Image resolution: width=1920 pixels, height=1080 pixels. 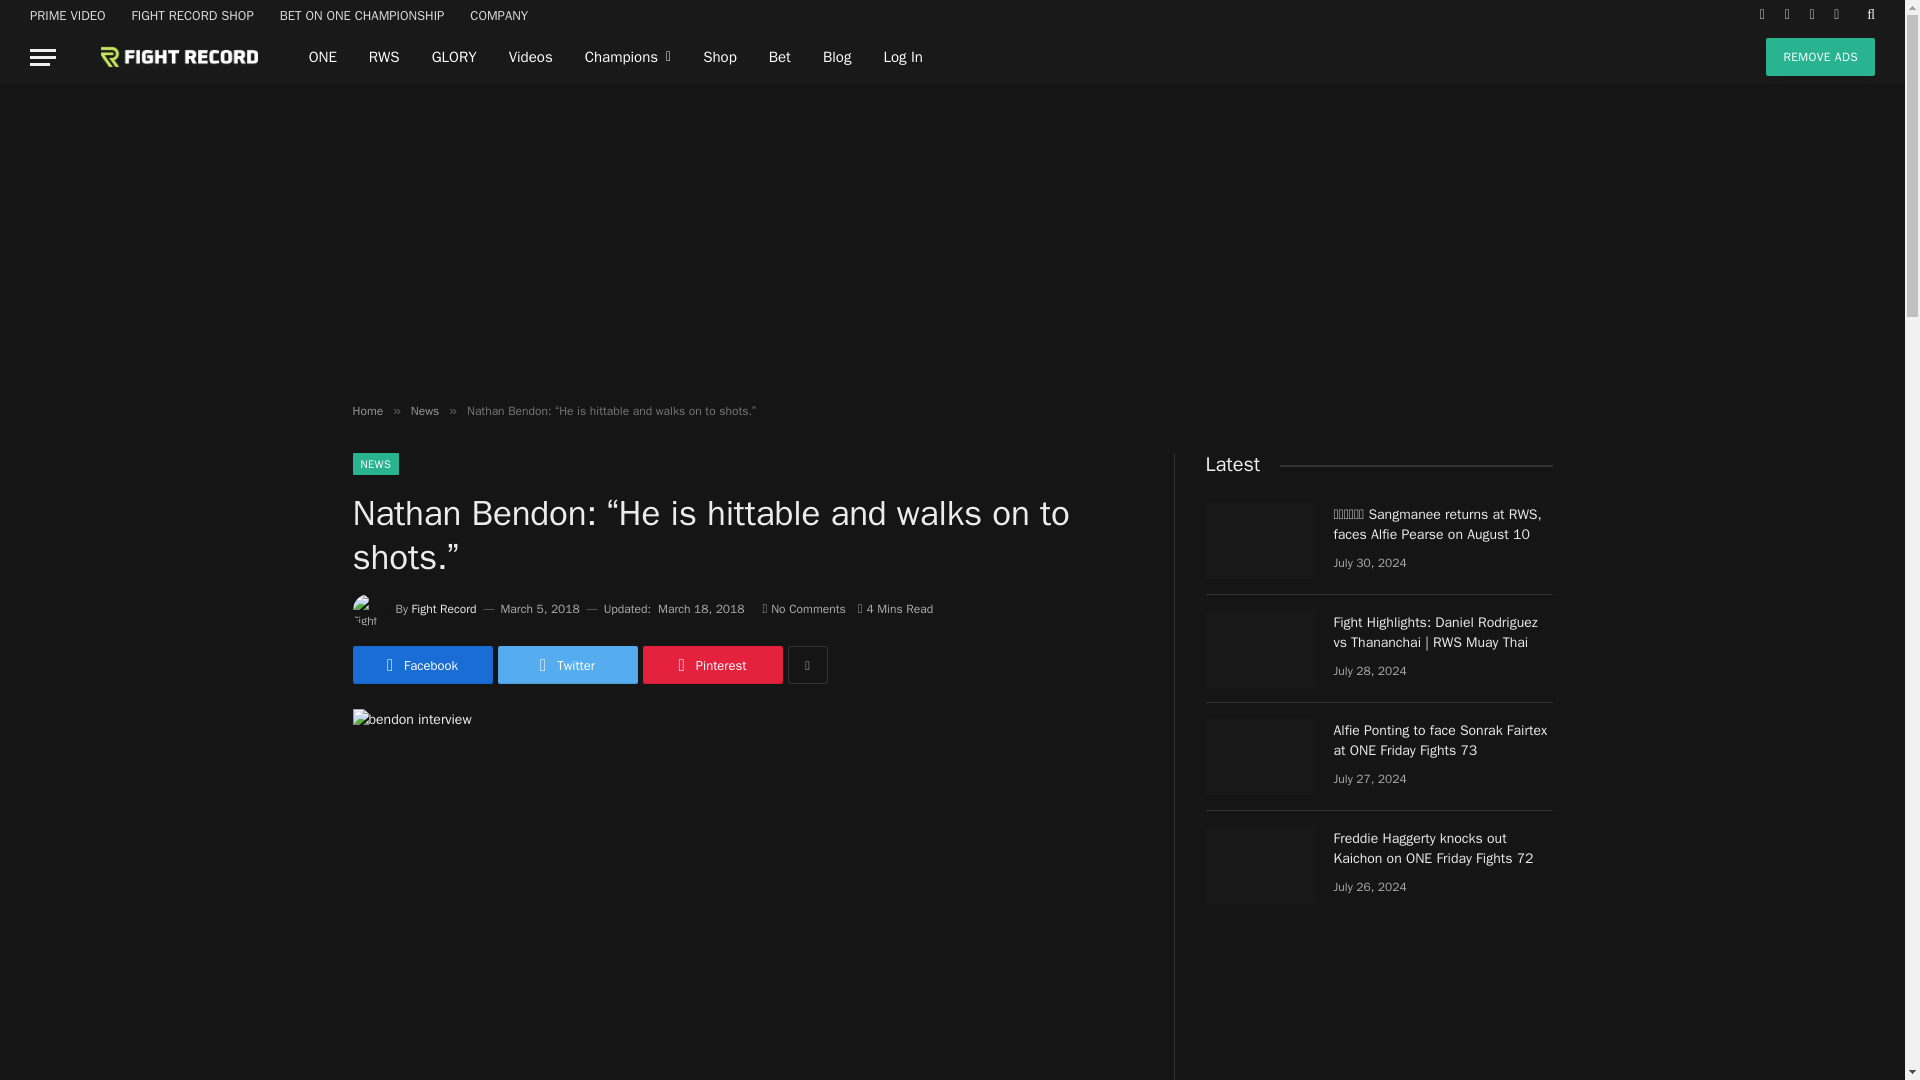 I want to click on Bet, so click(x=779, y=57).